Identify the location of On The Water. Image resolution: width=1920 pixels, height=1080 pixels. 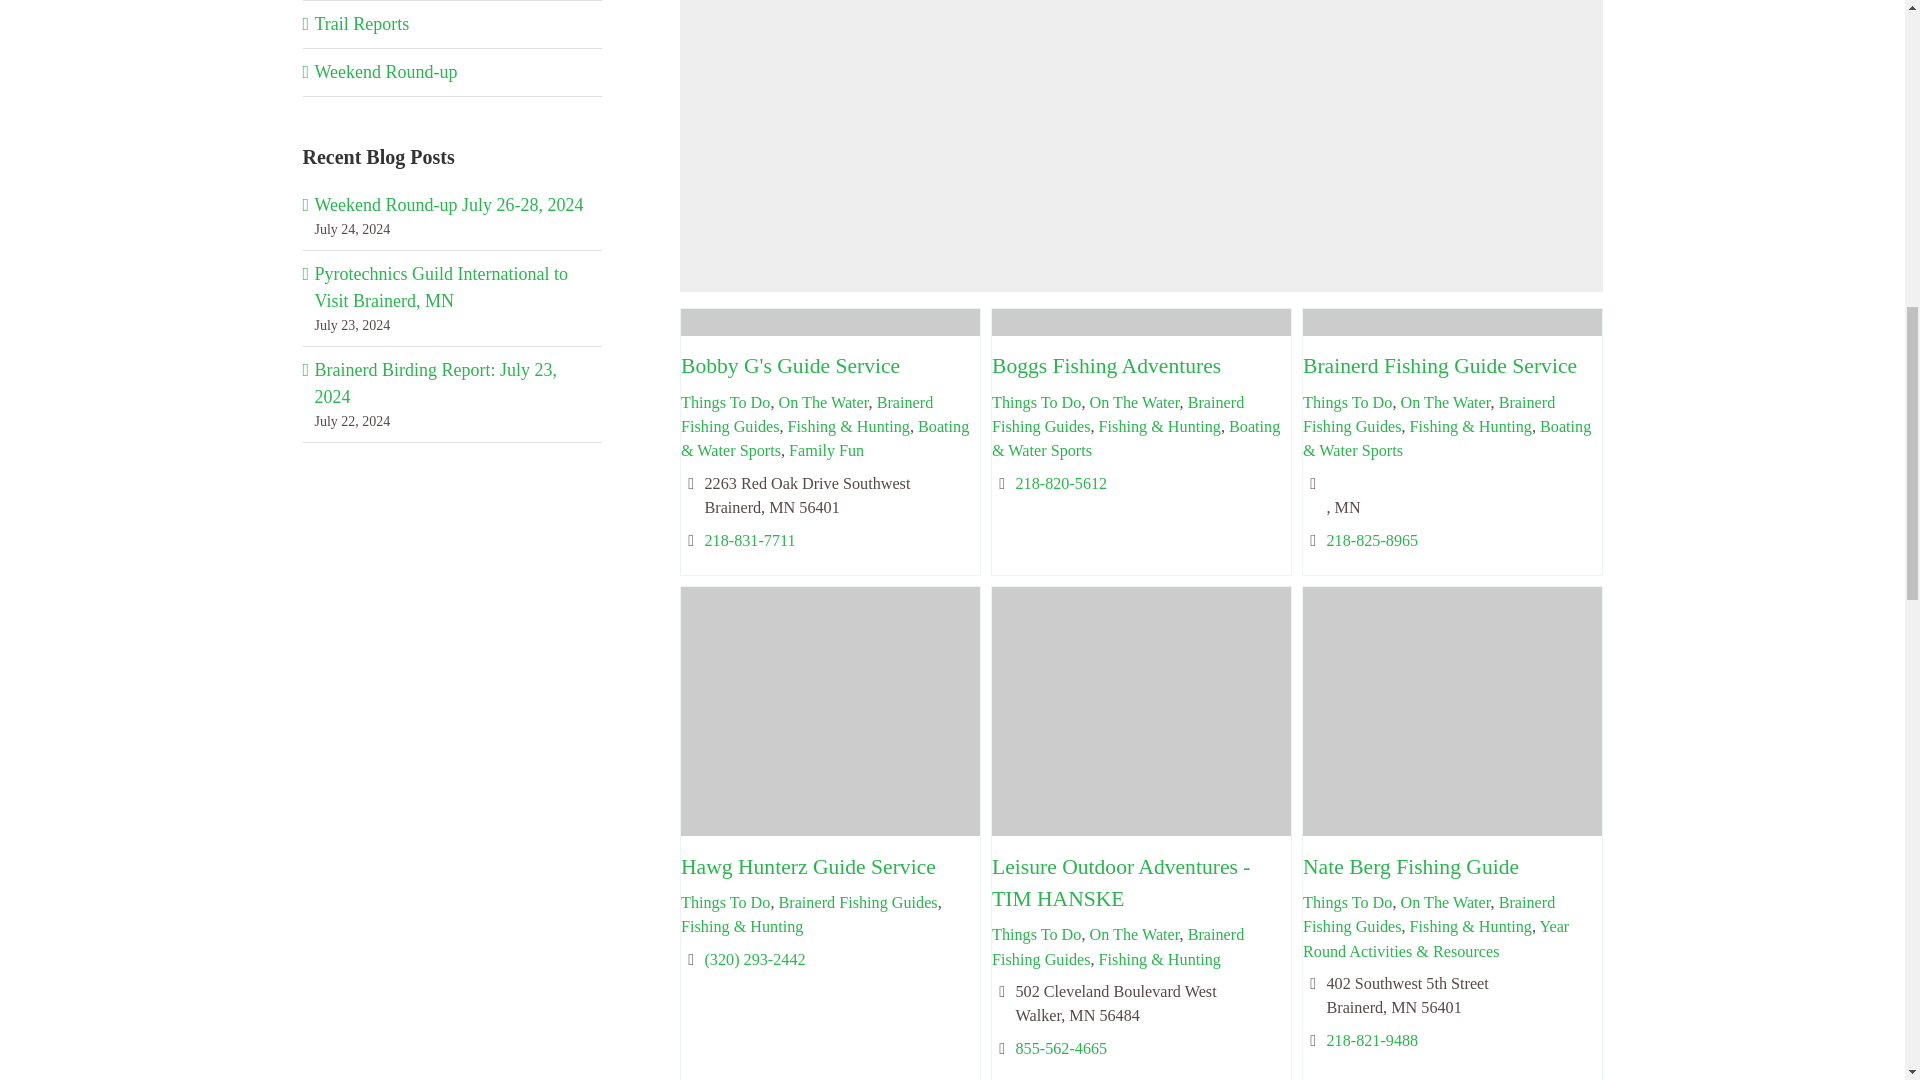
(1133, 402).